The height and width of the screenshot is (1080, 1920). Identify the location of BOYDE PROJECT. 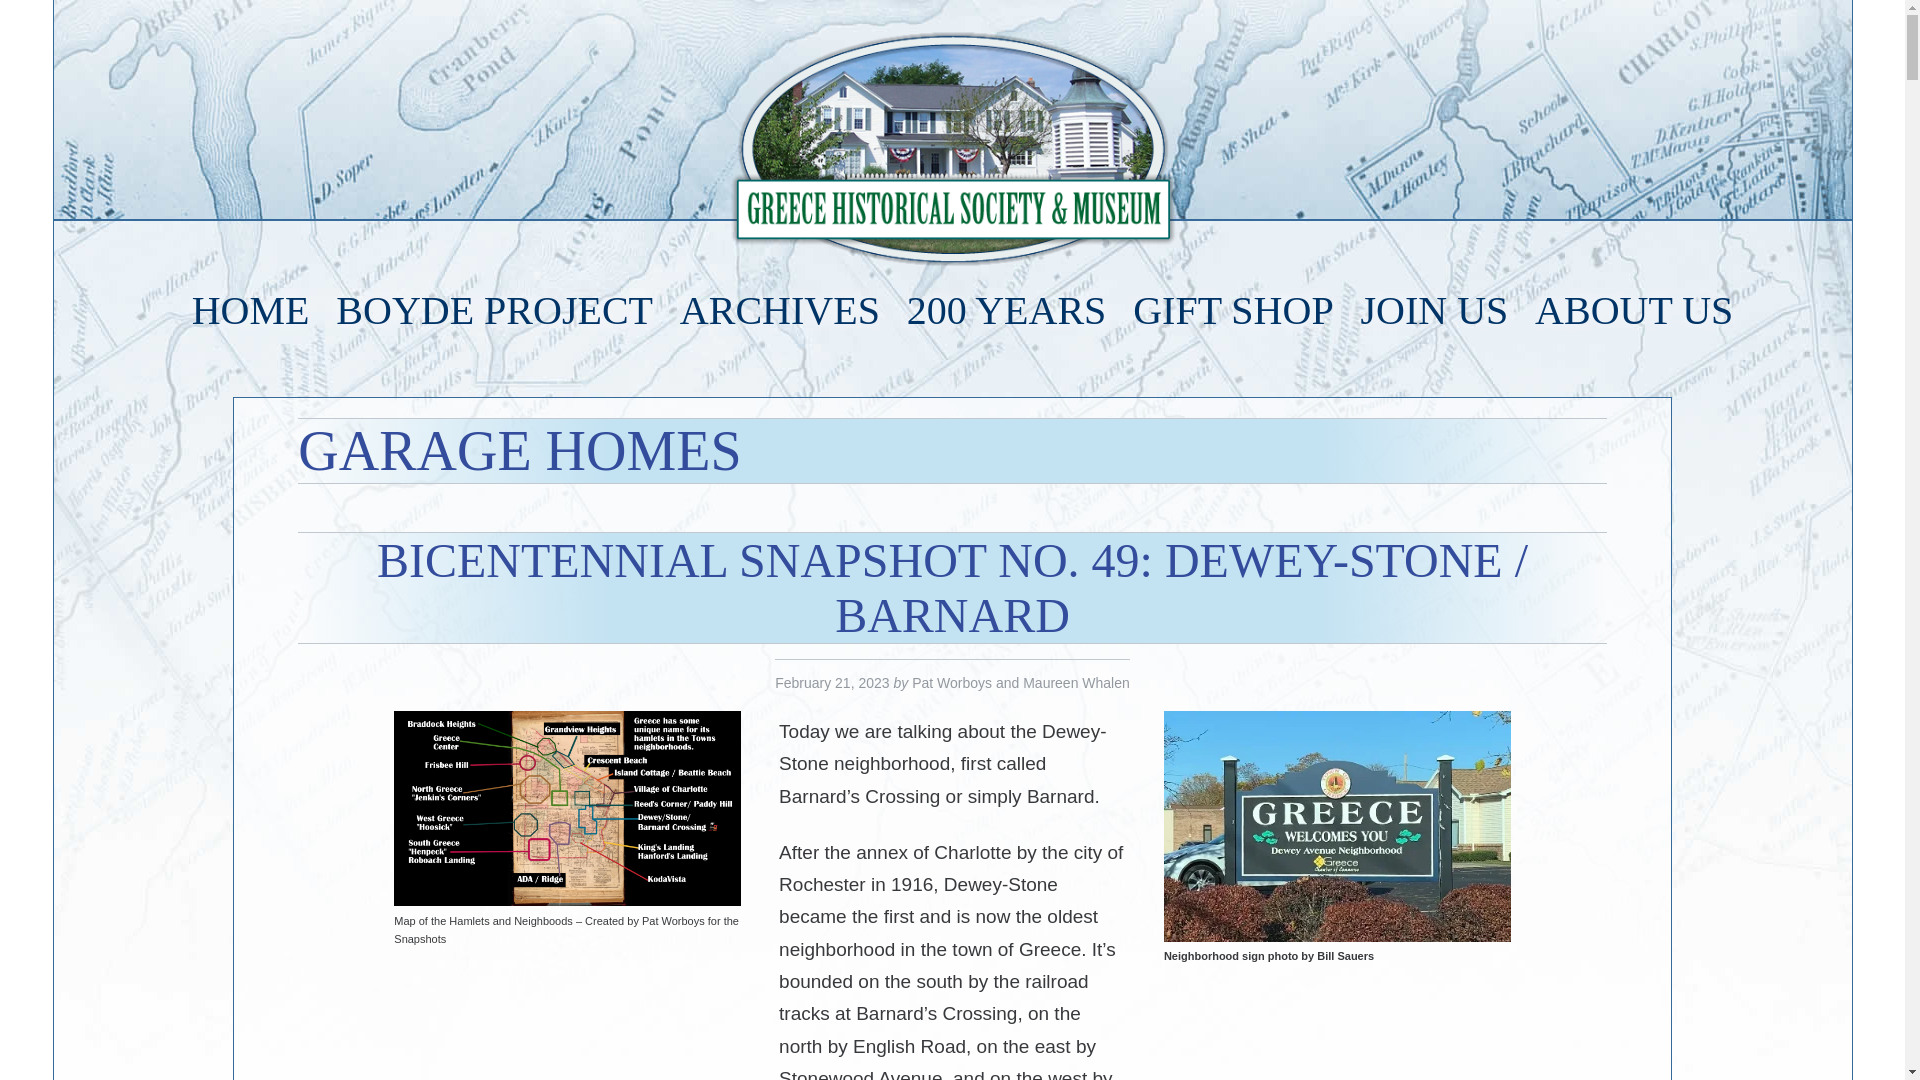
(494, 310).